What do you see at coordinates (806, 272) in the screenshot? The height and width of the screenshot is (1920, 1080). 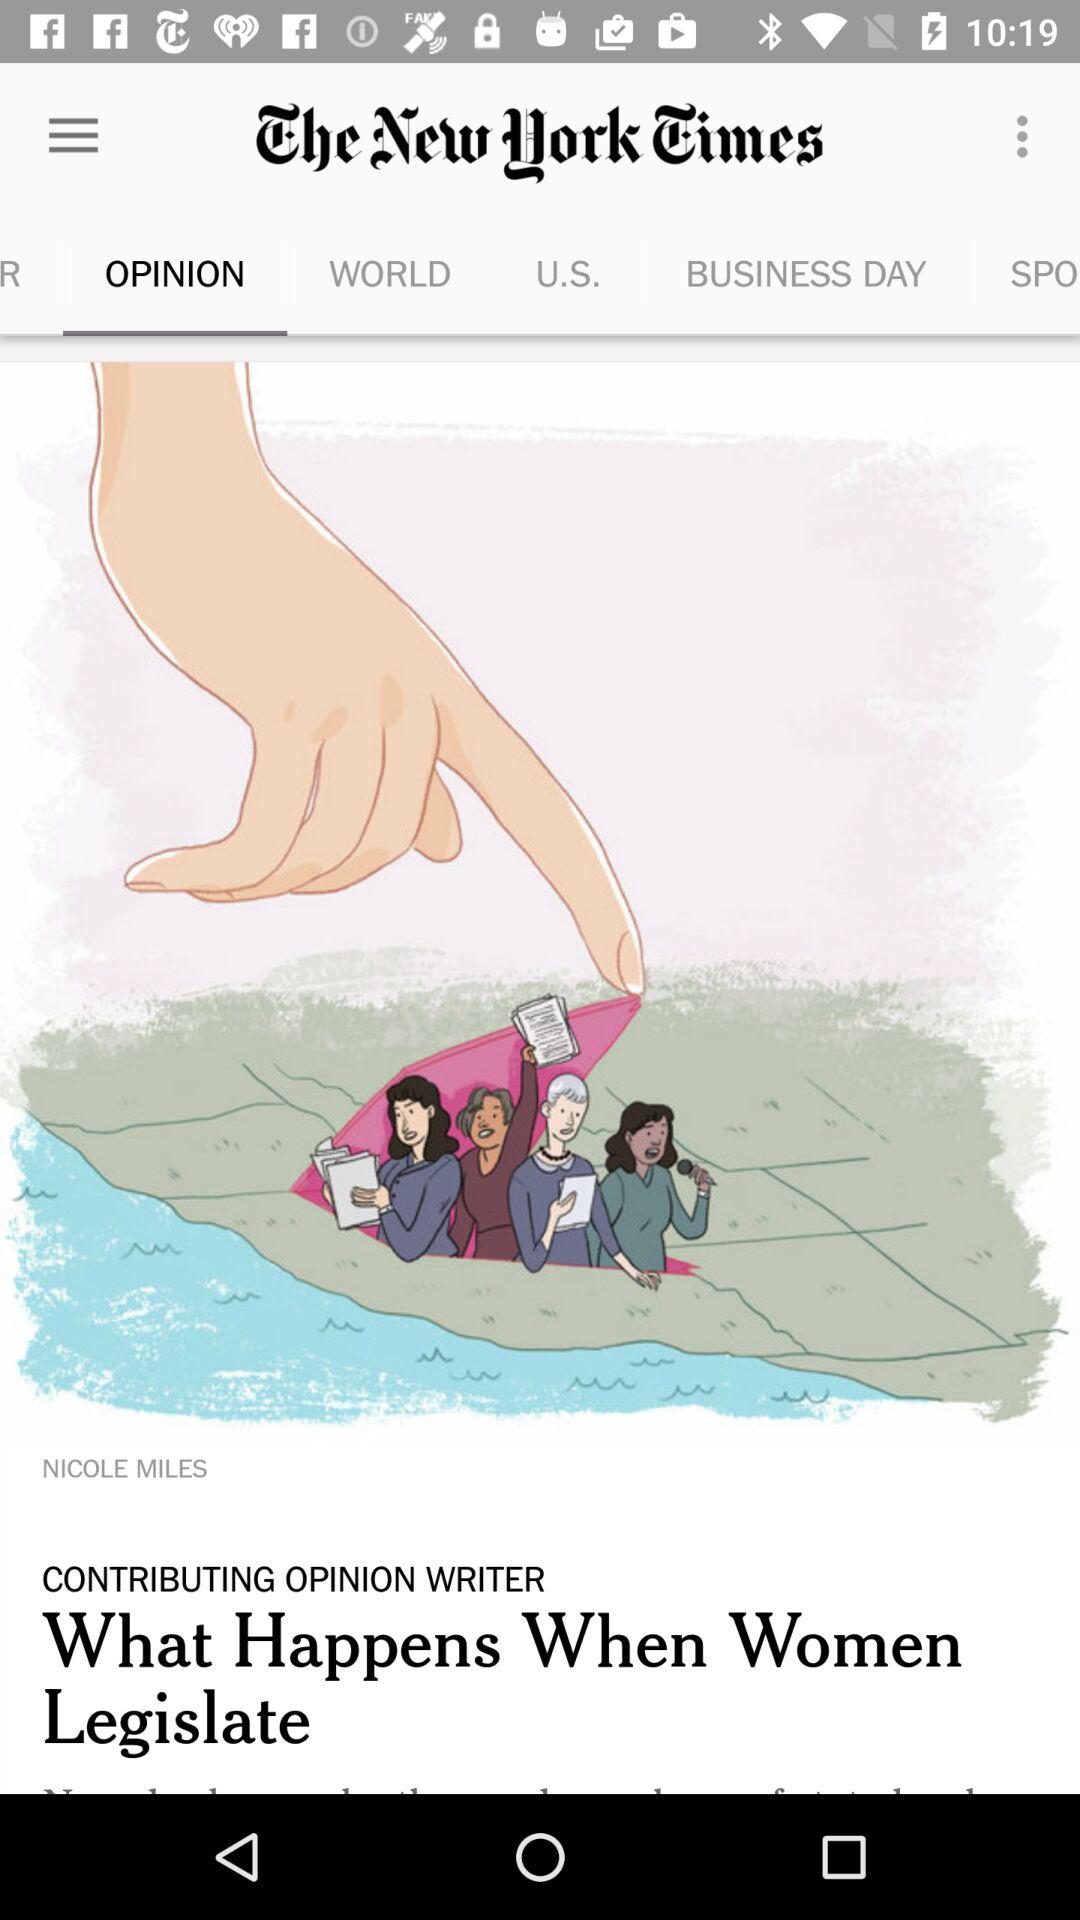 I see `click item next to u.s. icon` at bounding box center [806, 272].